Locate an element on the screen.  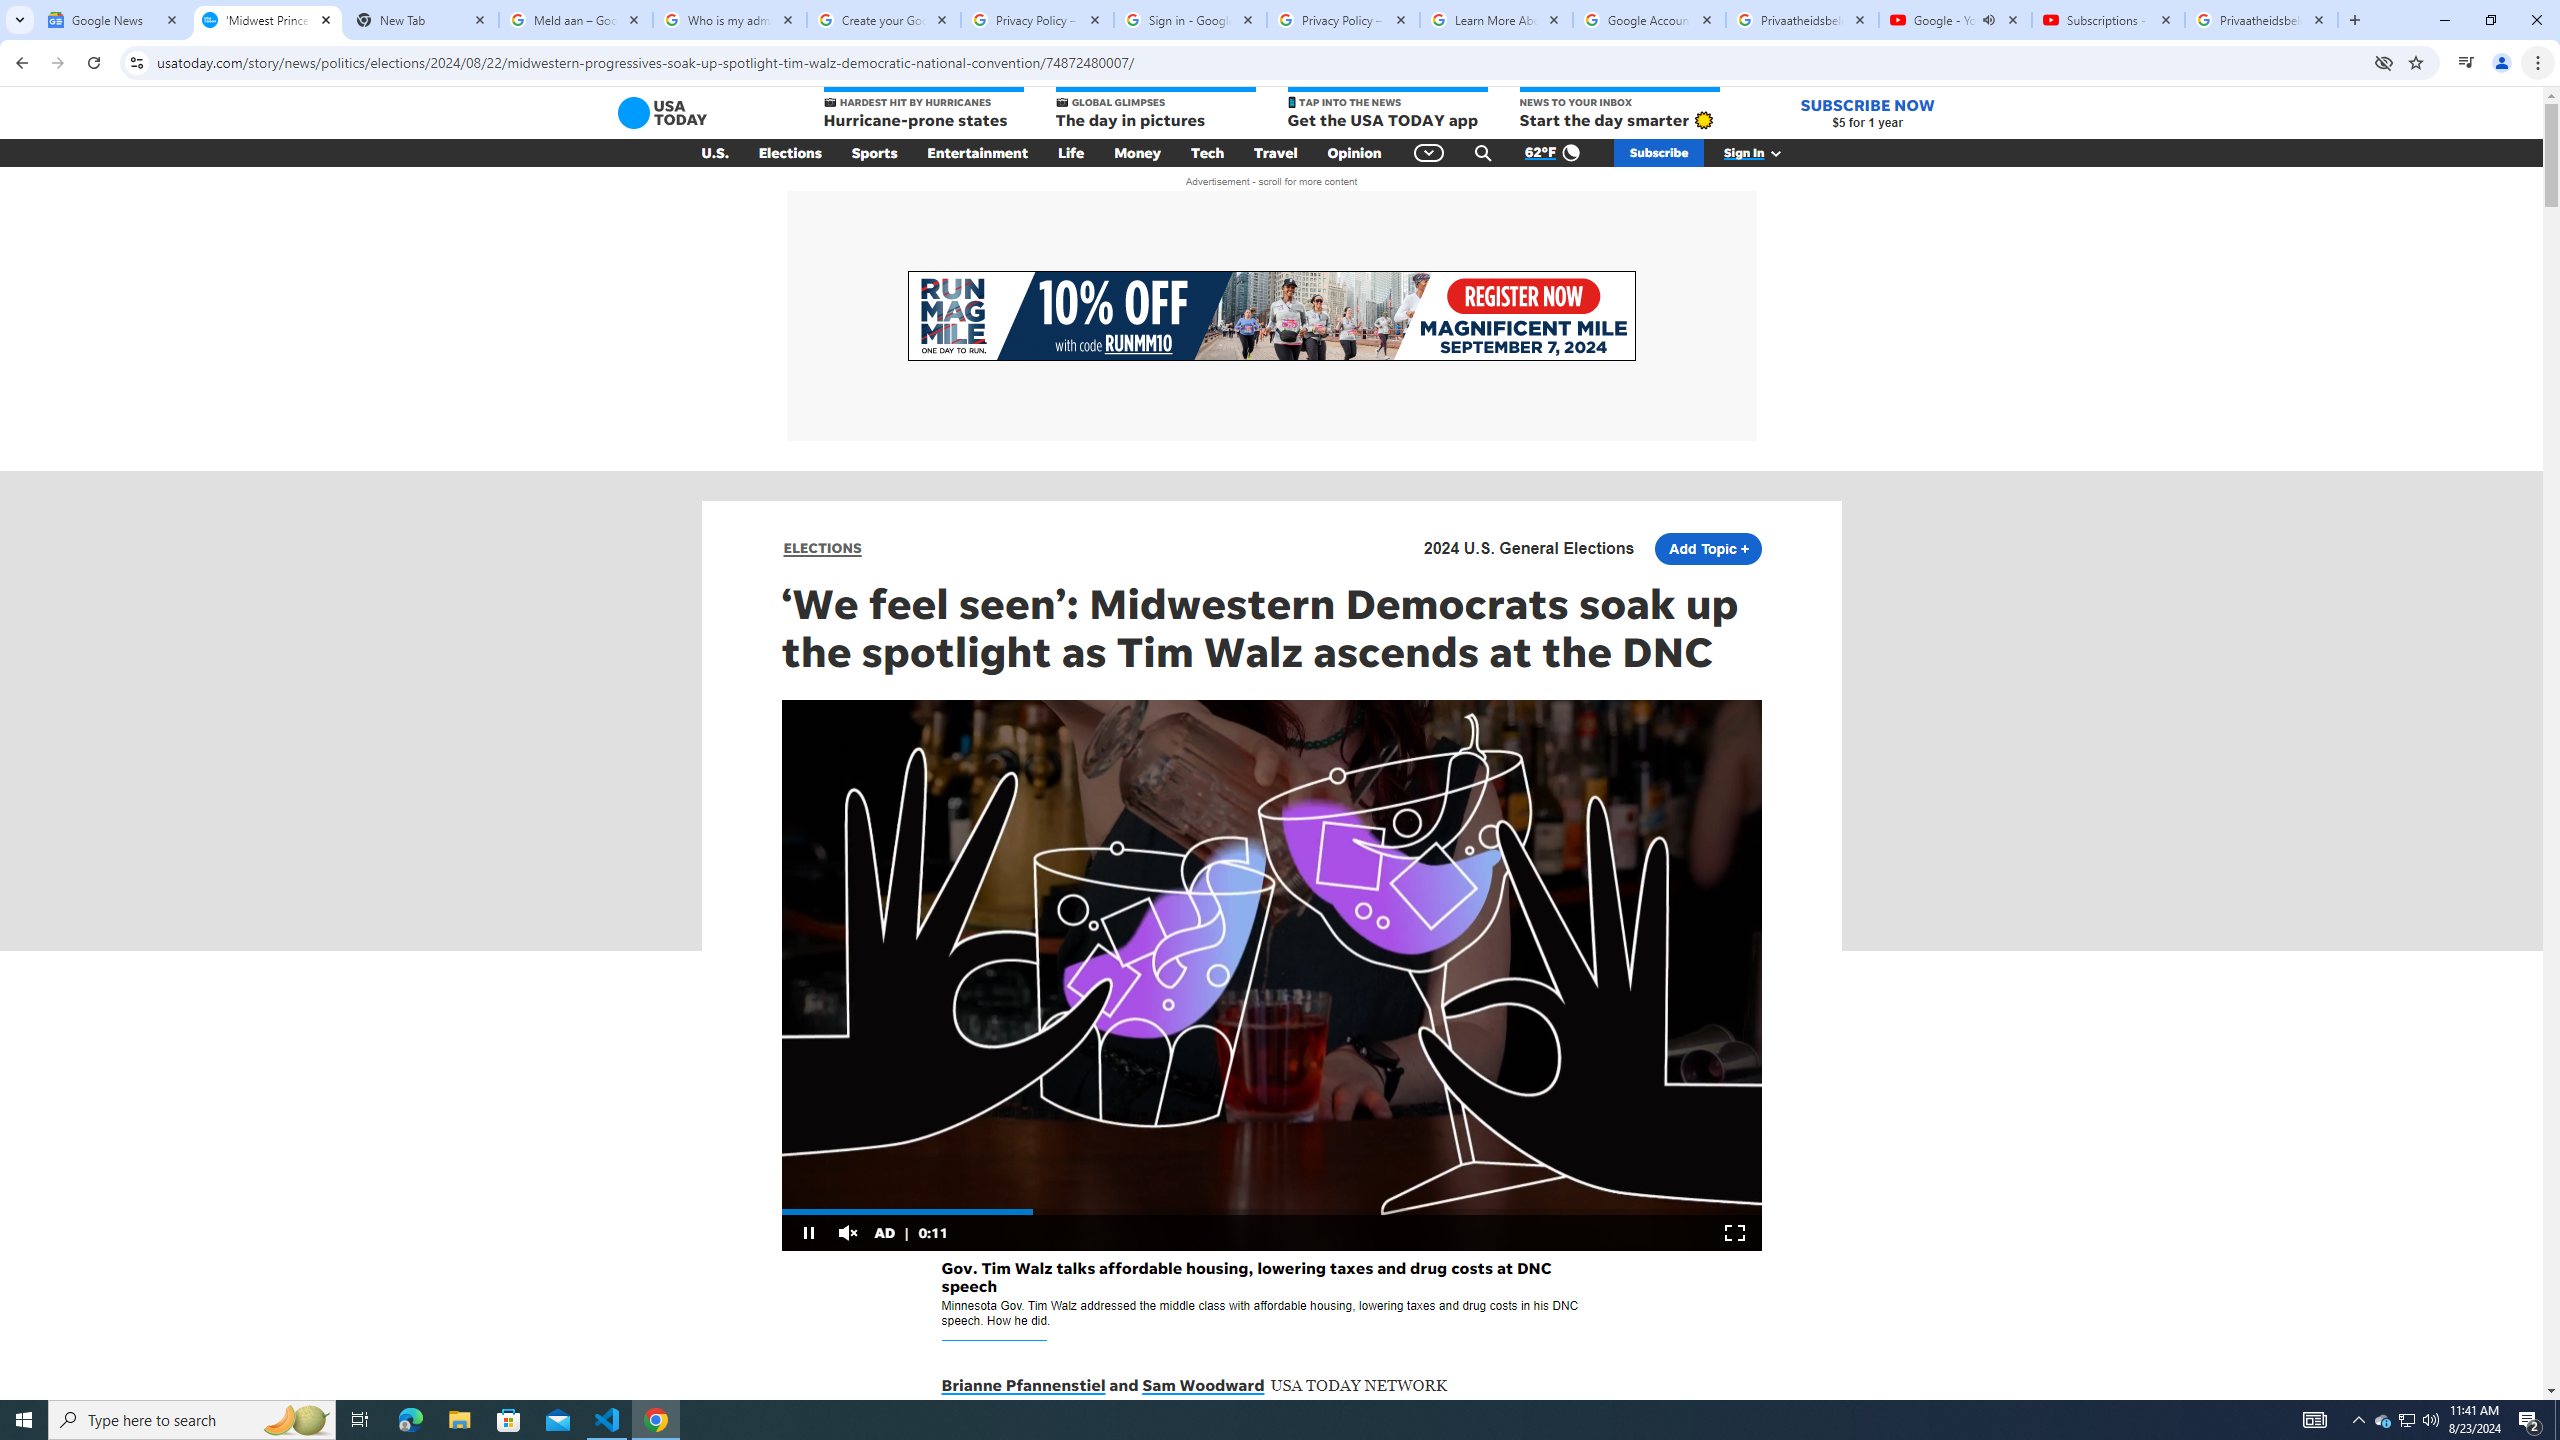
Create your Google Account is located at coordinates (884, 20).